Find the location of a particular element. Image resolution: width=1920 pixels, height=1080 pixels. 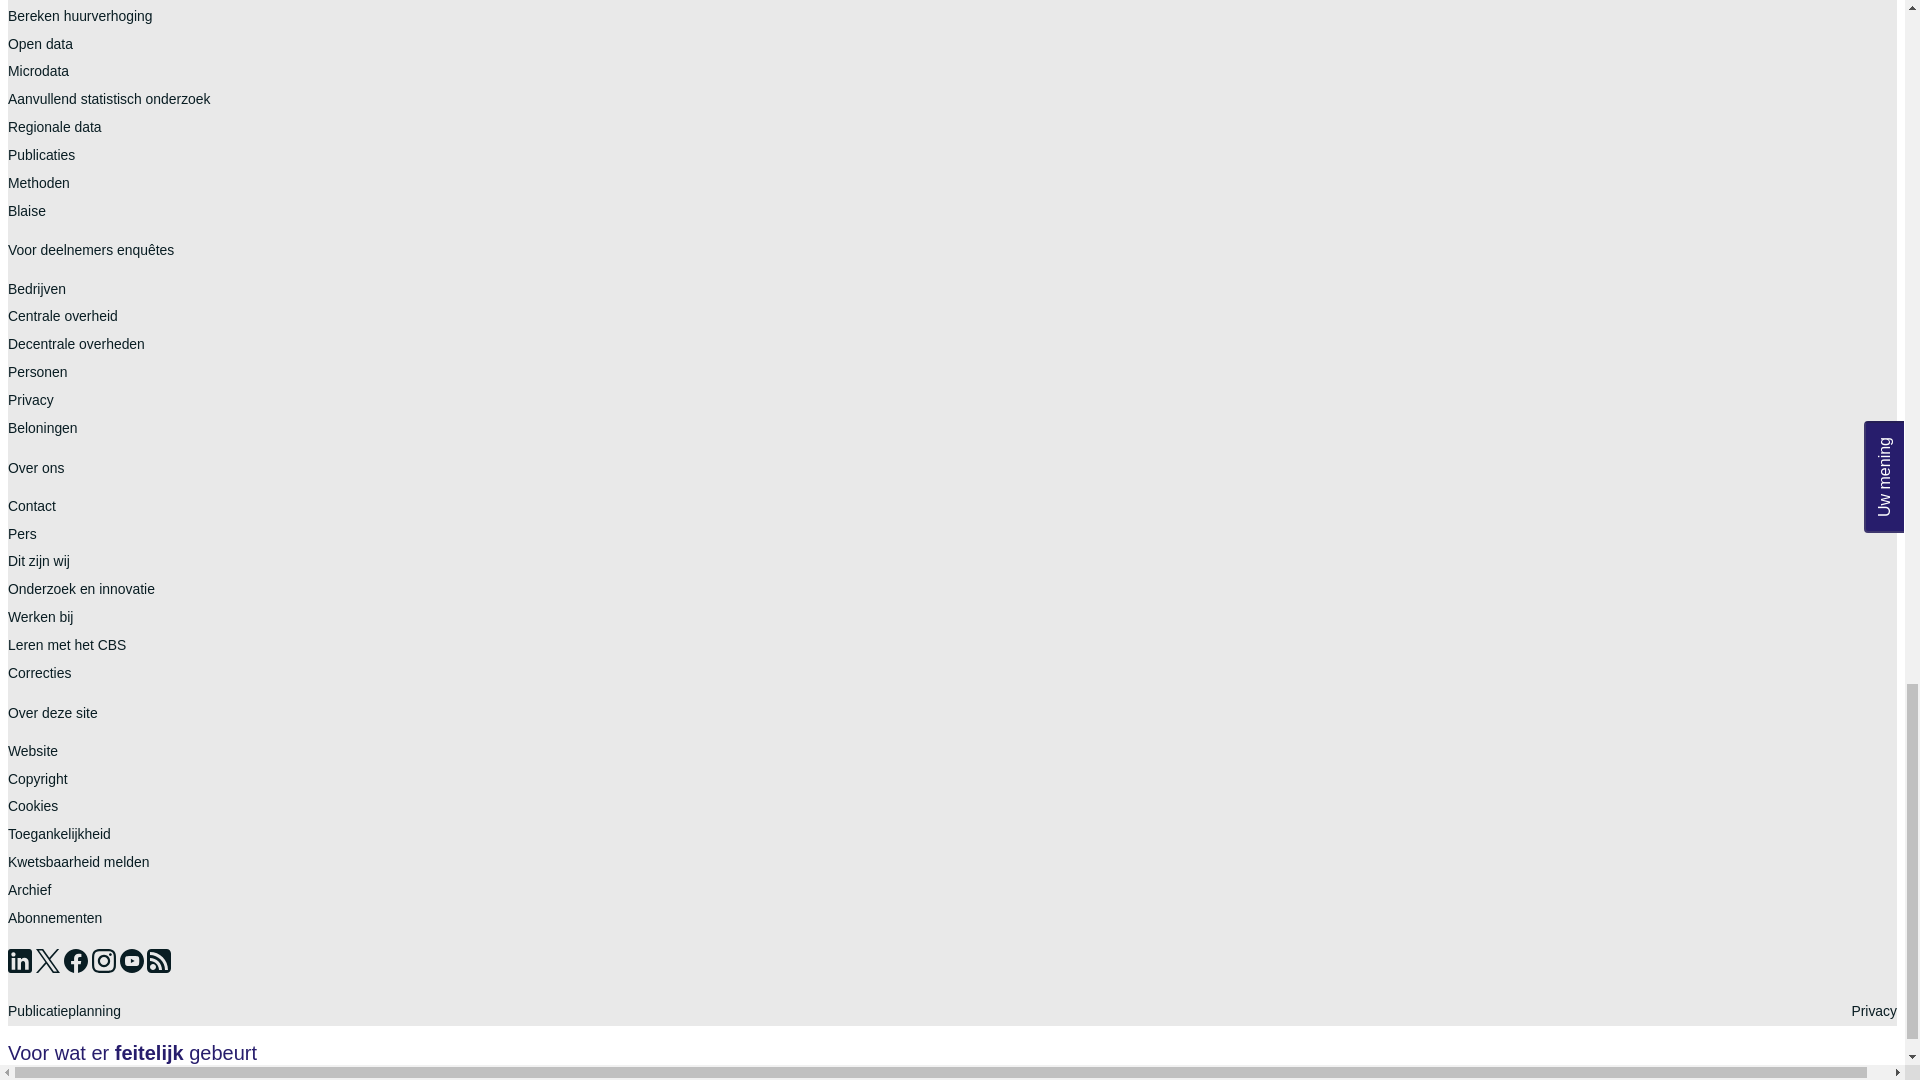

LinkedIn is located at coordinates (22, 968).